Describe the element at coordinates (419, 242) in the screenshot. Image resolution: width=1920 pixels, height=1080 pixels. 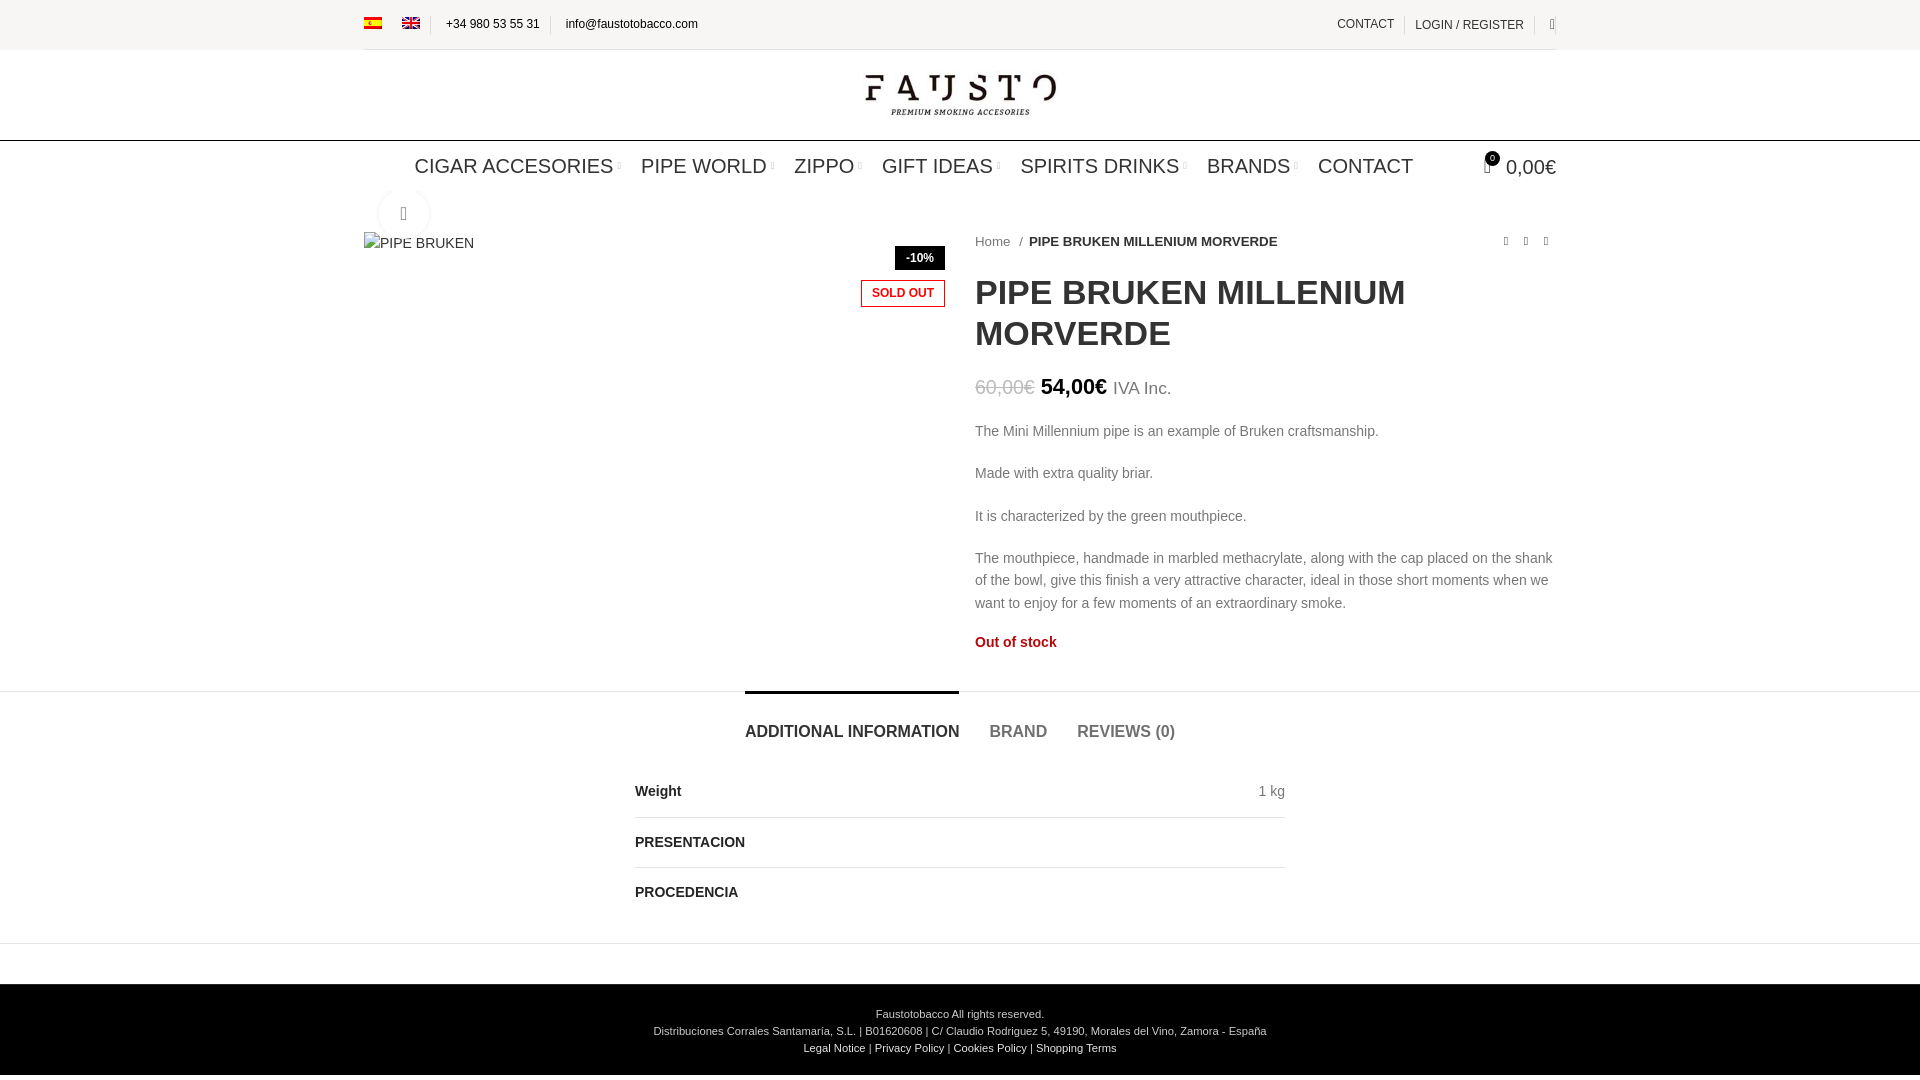
I see `PIPE BRUKEN` at that location.